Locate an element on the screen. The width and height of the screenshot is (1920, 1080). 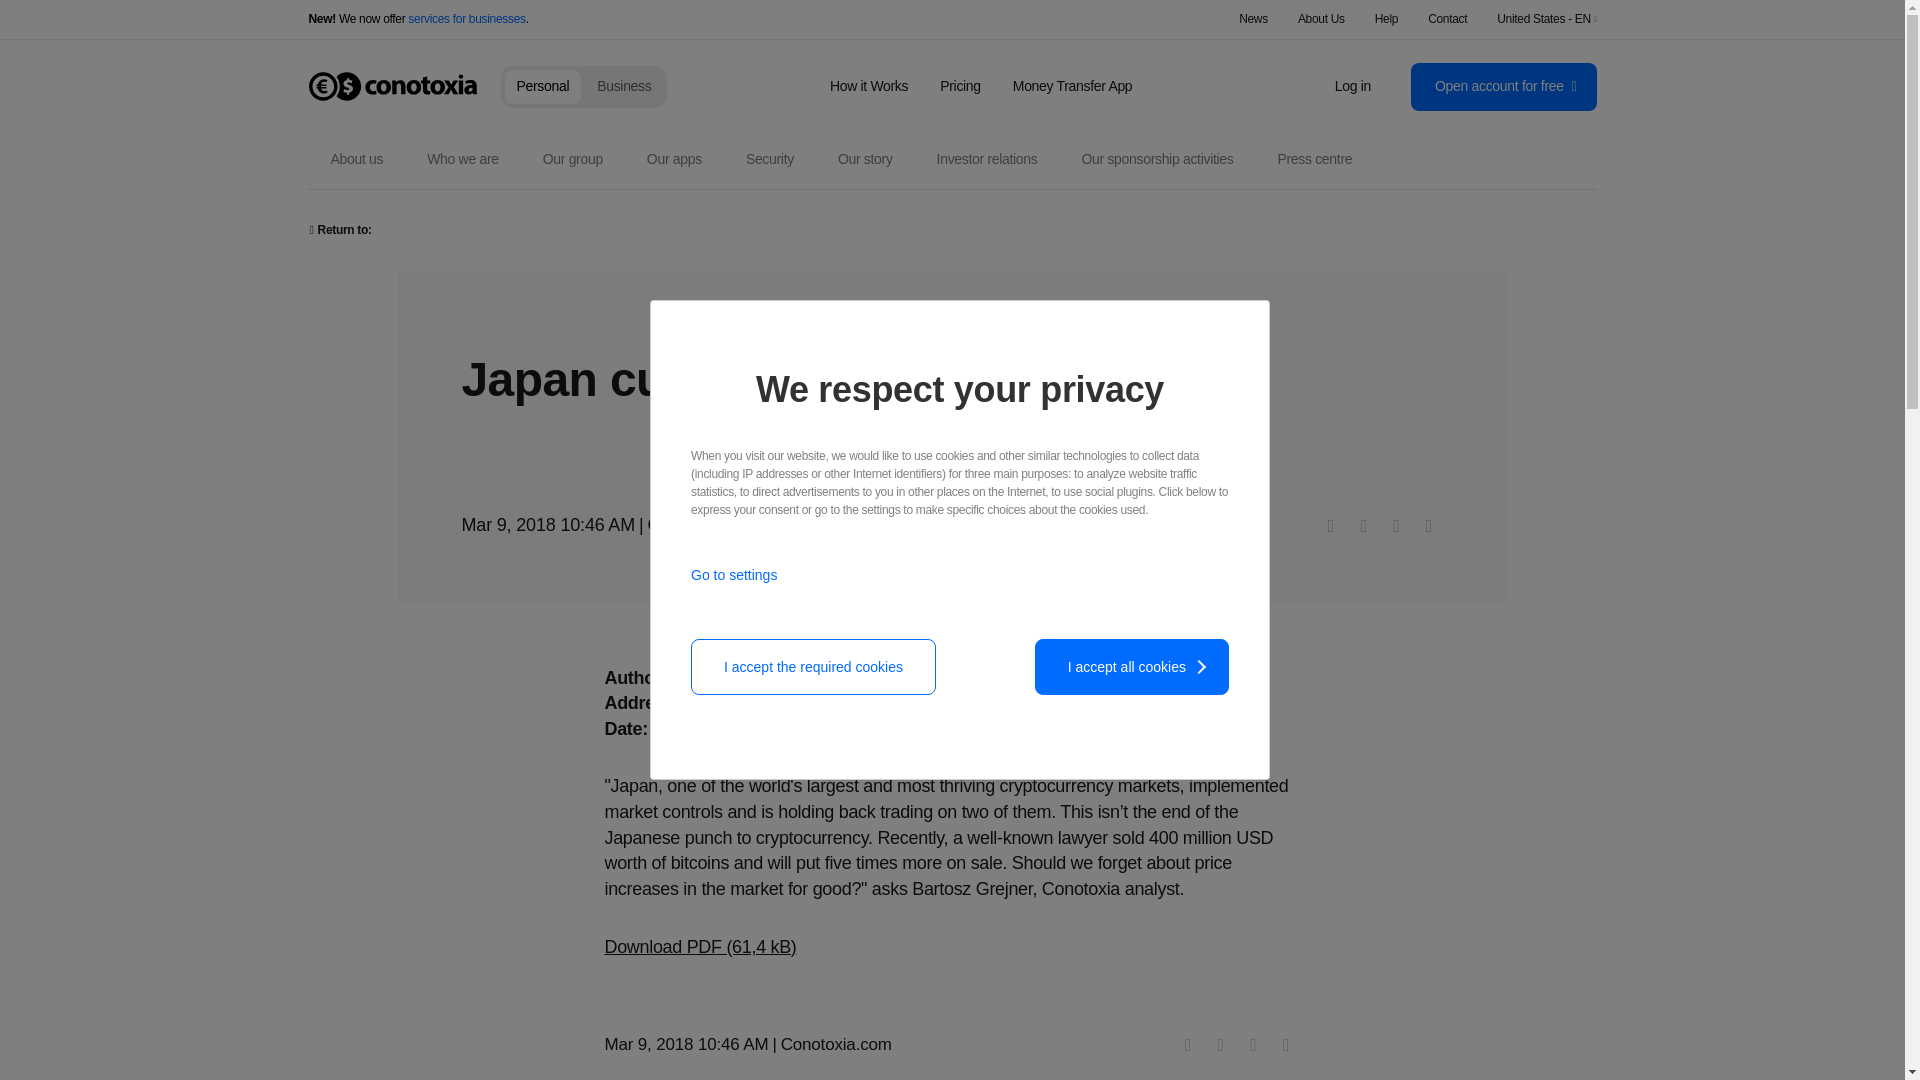
Open account for free is located at coordinates (1504, 86).